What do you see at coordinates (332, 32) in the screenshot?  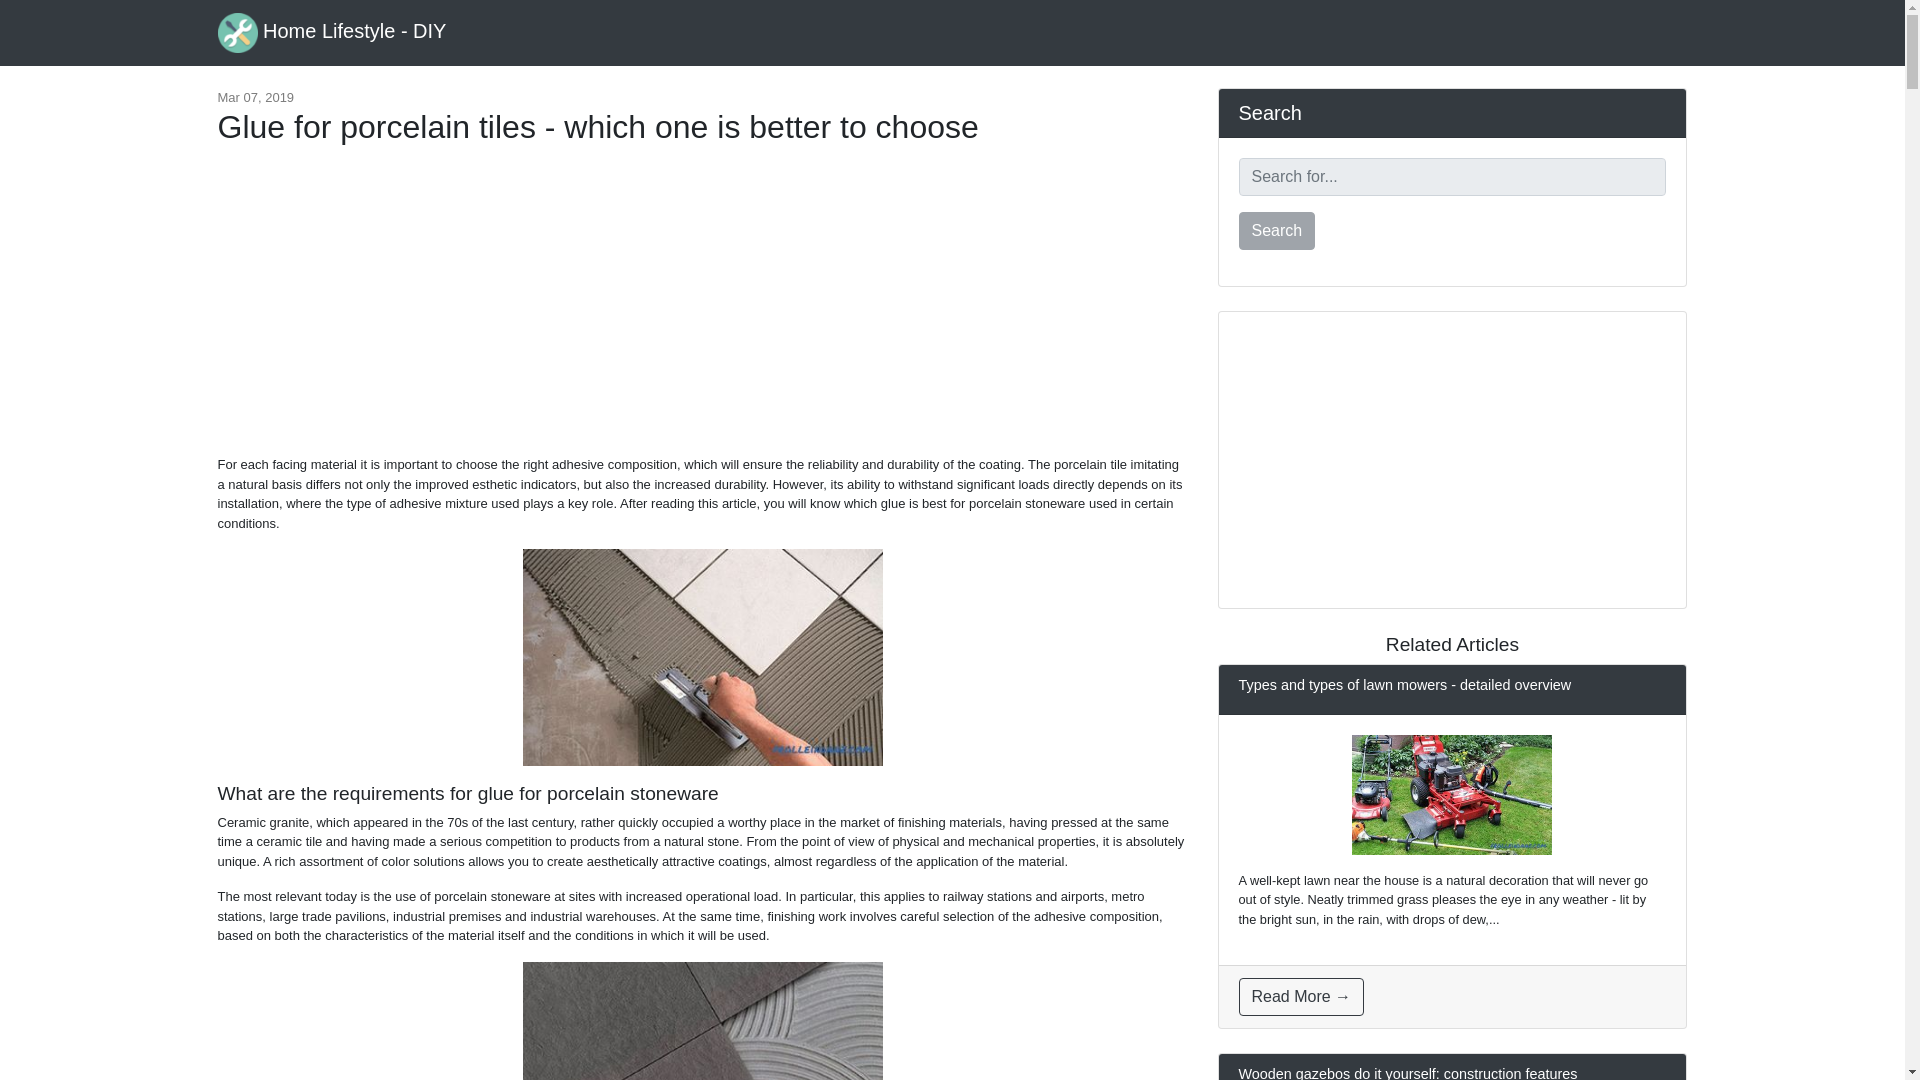 I see `Home Lifestyle - DIY` at bounding box center [332, 32].